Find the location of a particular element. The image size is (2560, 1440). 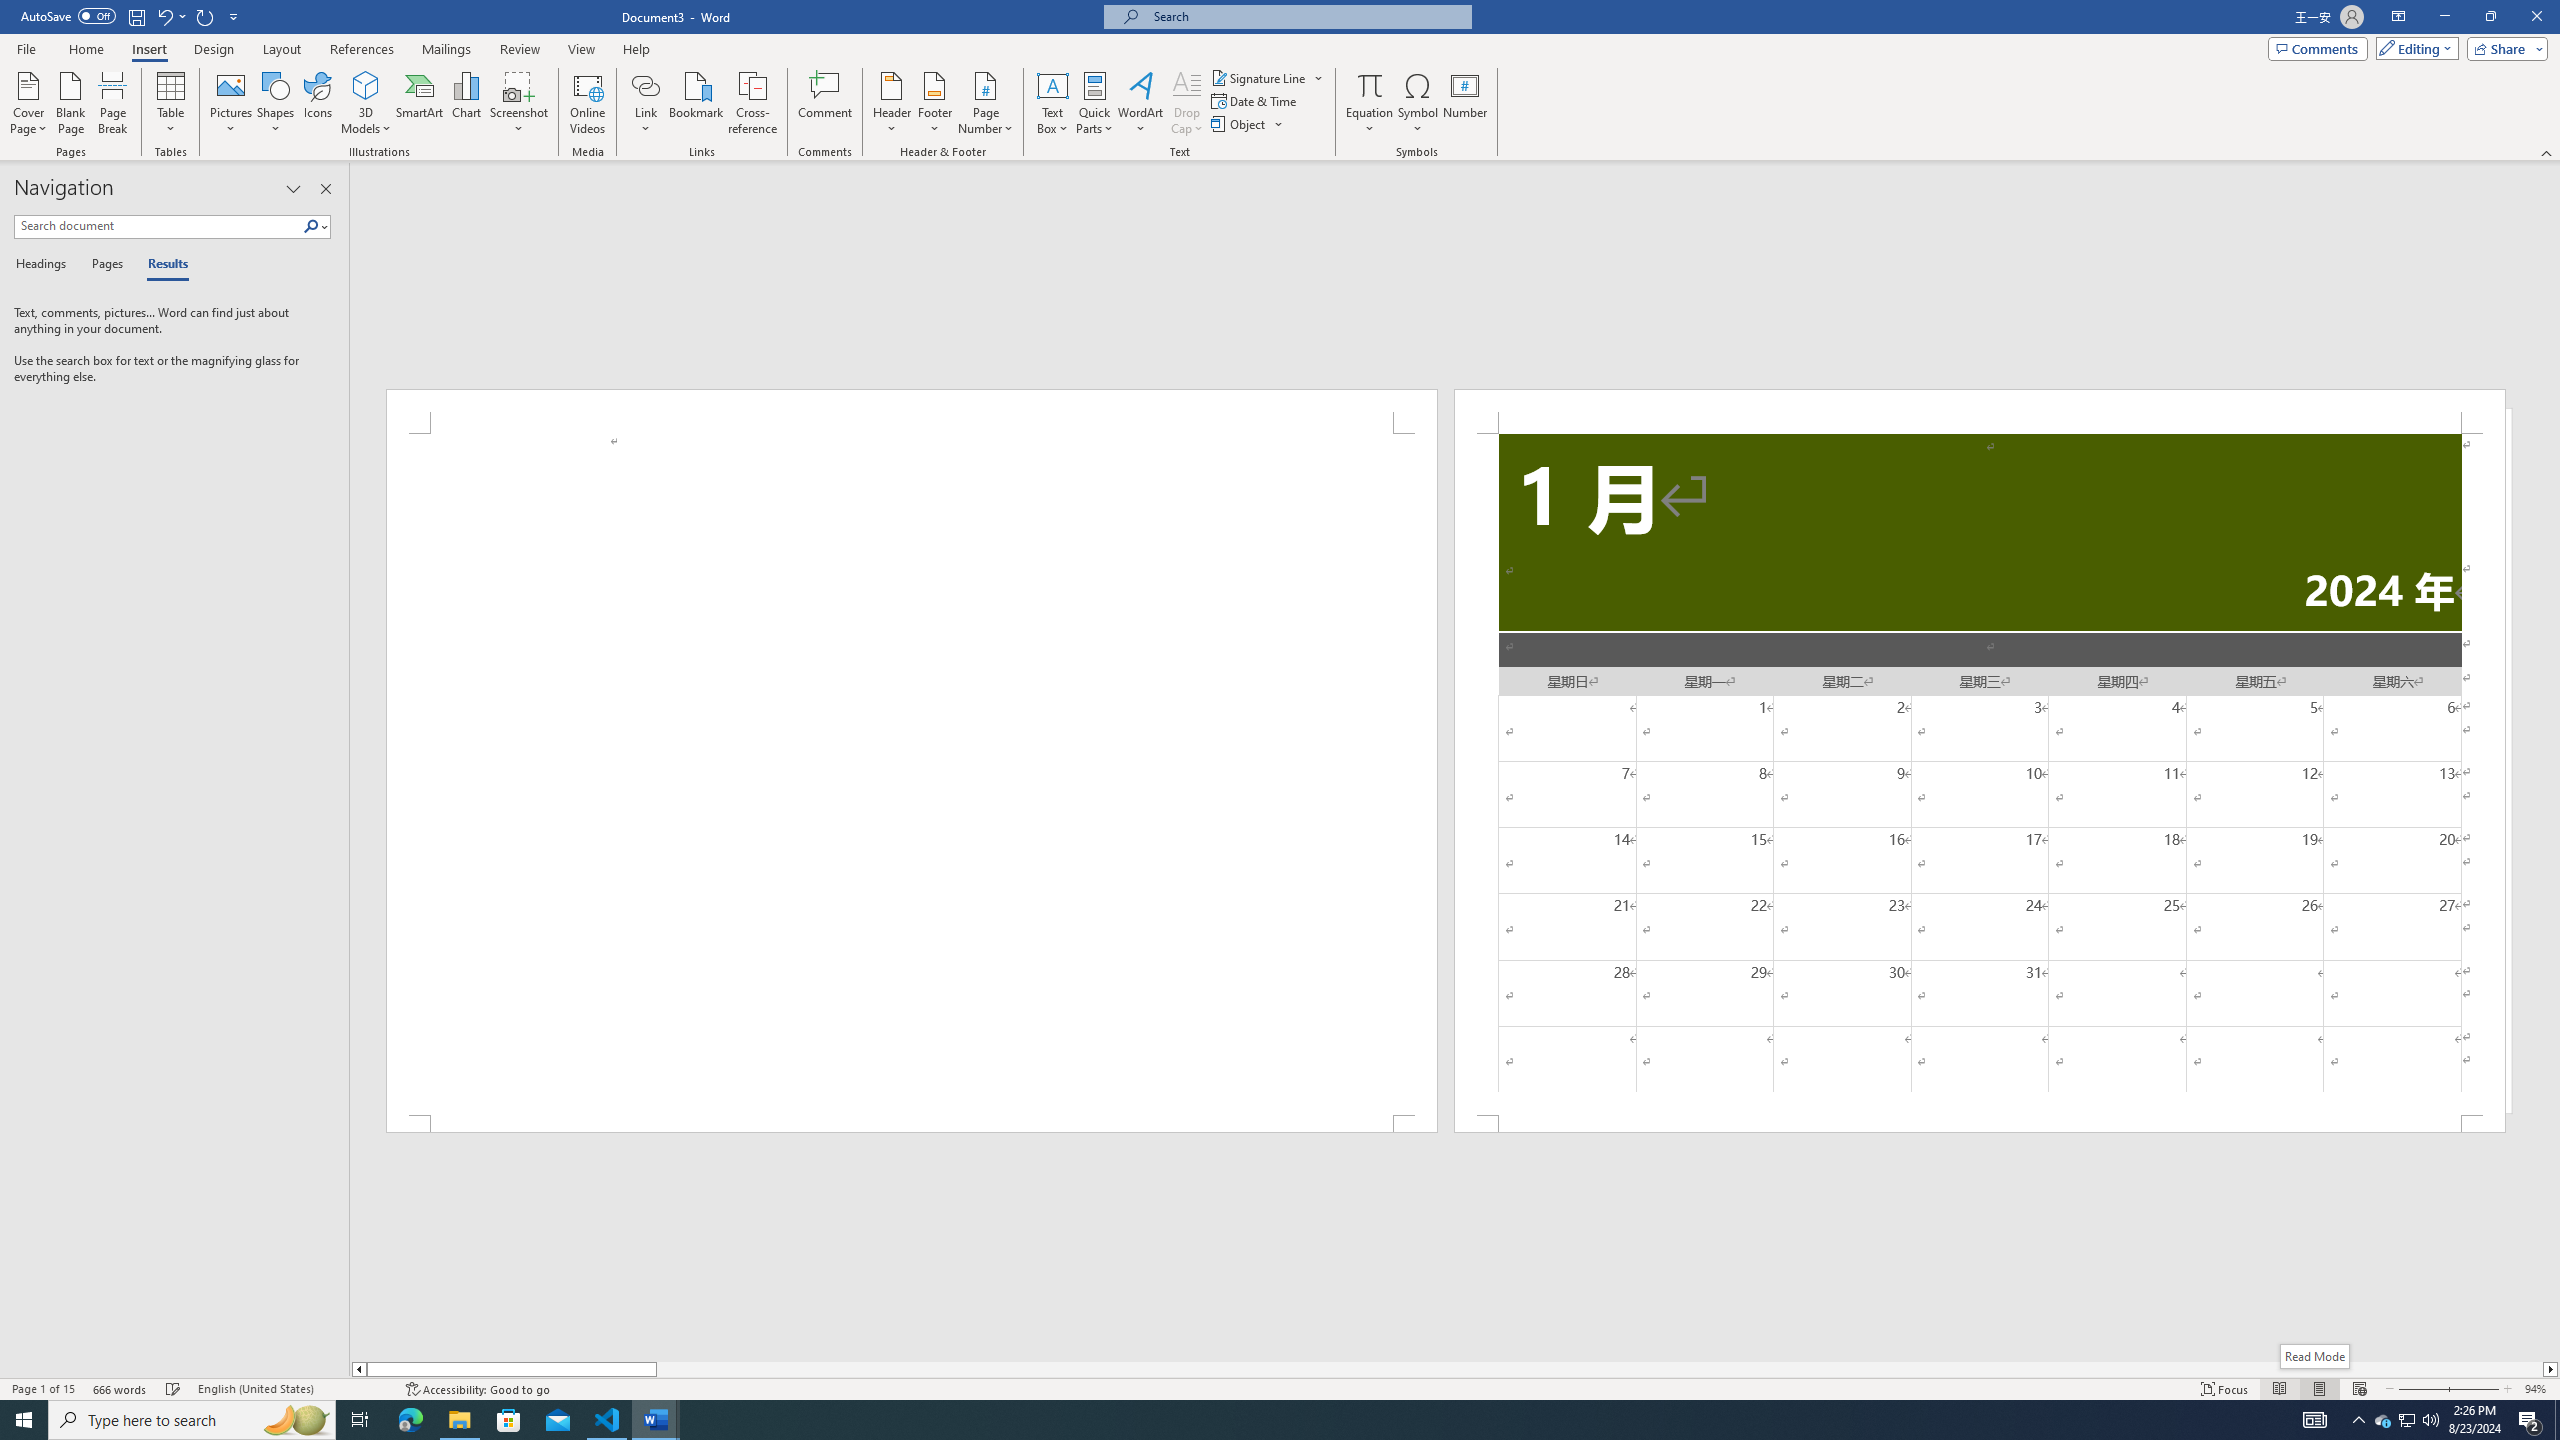

AutoSave is located at coordinates (68, 16).